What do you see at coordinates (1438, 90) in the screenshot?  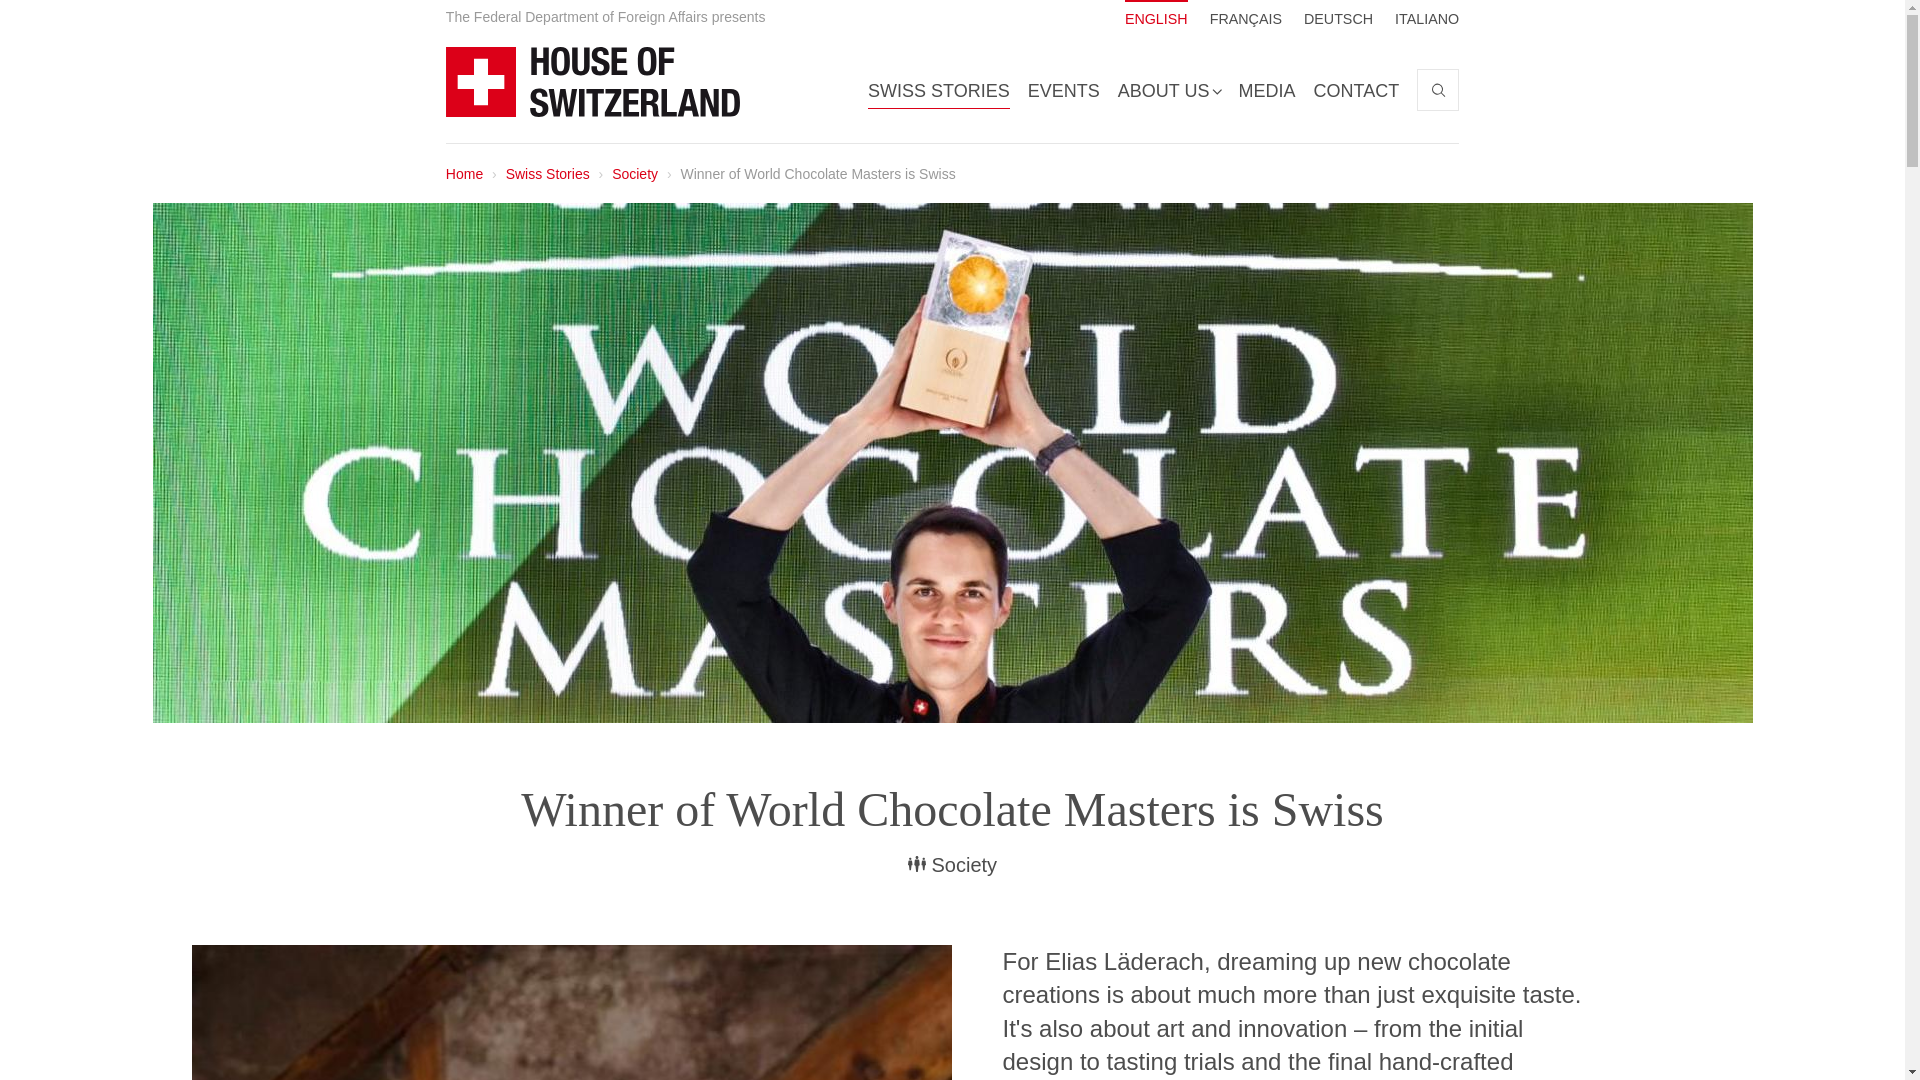 I see `Enter the terms you wish to search for.` at bounding box center [1438, 90].